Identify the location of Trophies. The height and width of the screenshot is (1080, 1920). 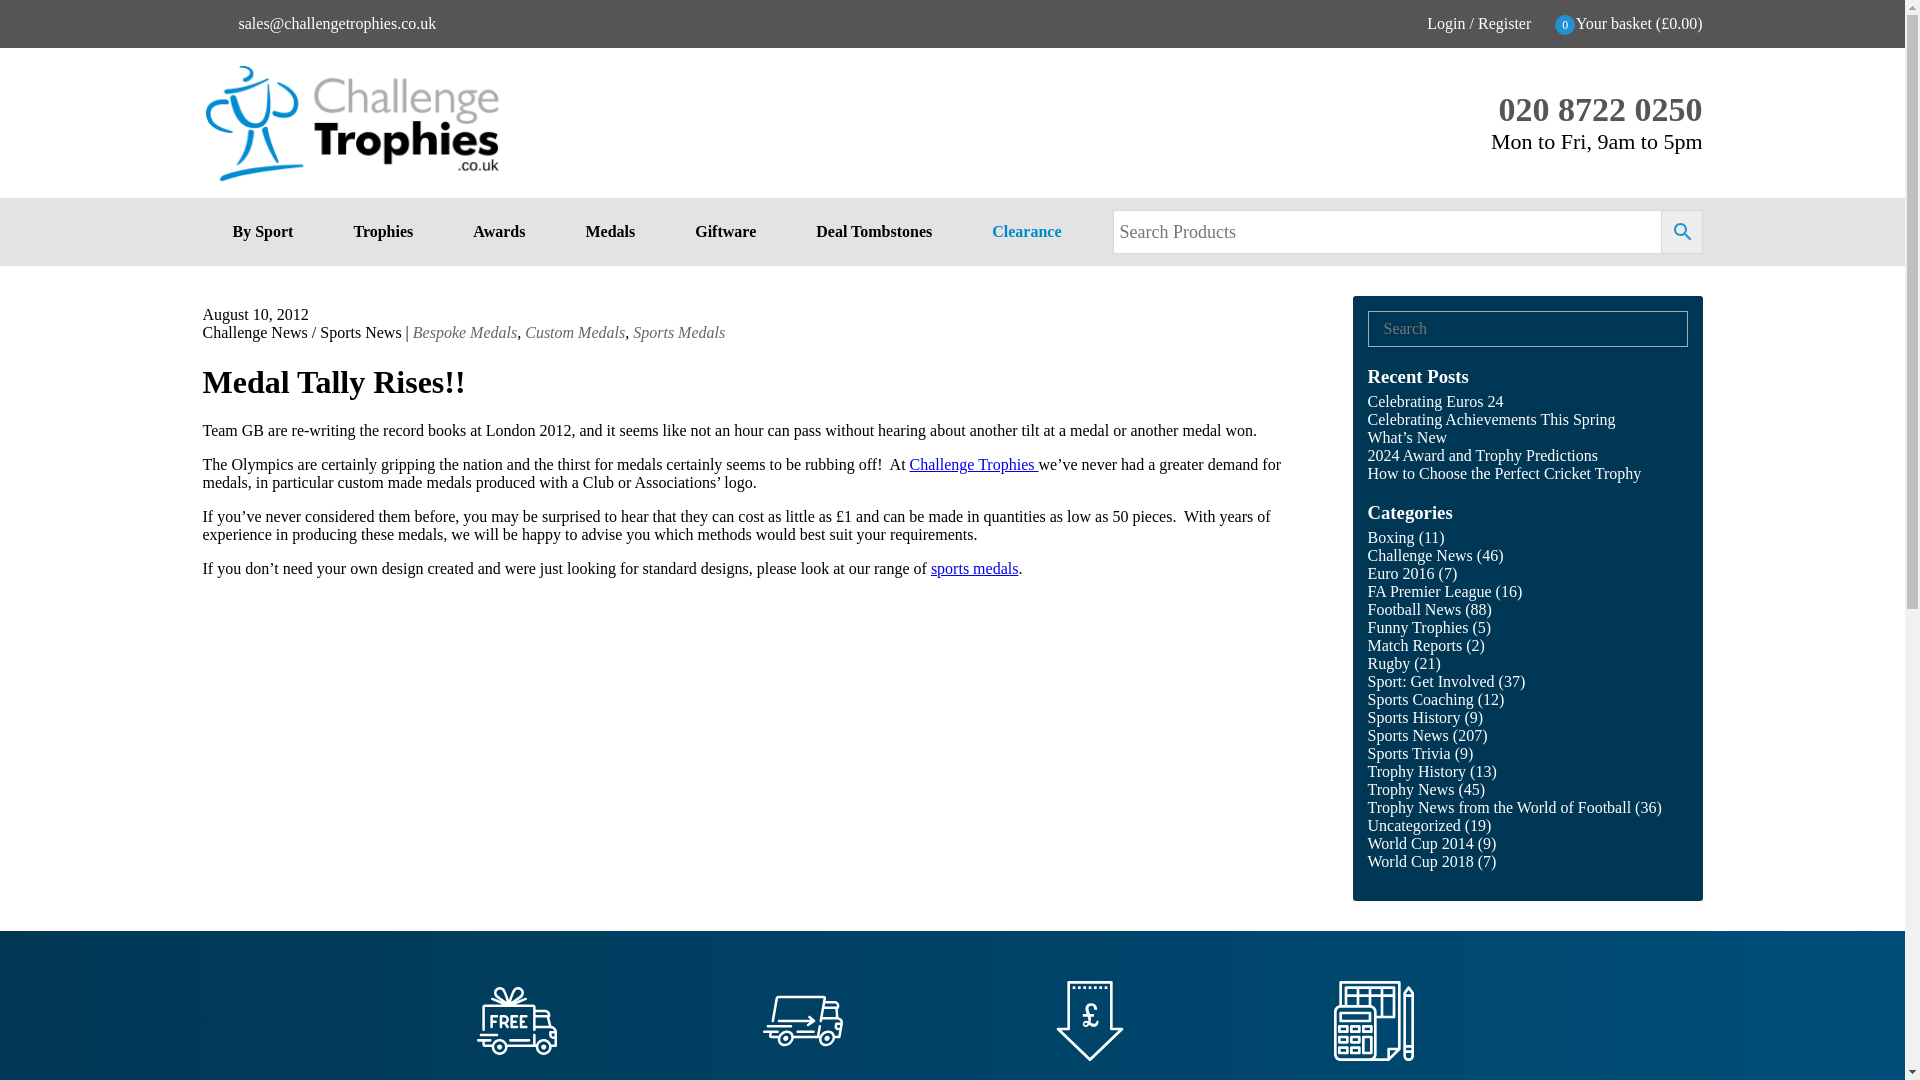
(382, 231).